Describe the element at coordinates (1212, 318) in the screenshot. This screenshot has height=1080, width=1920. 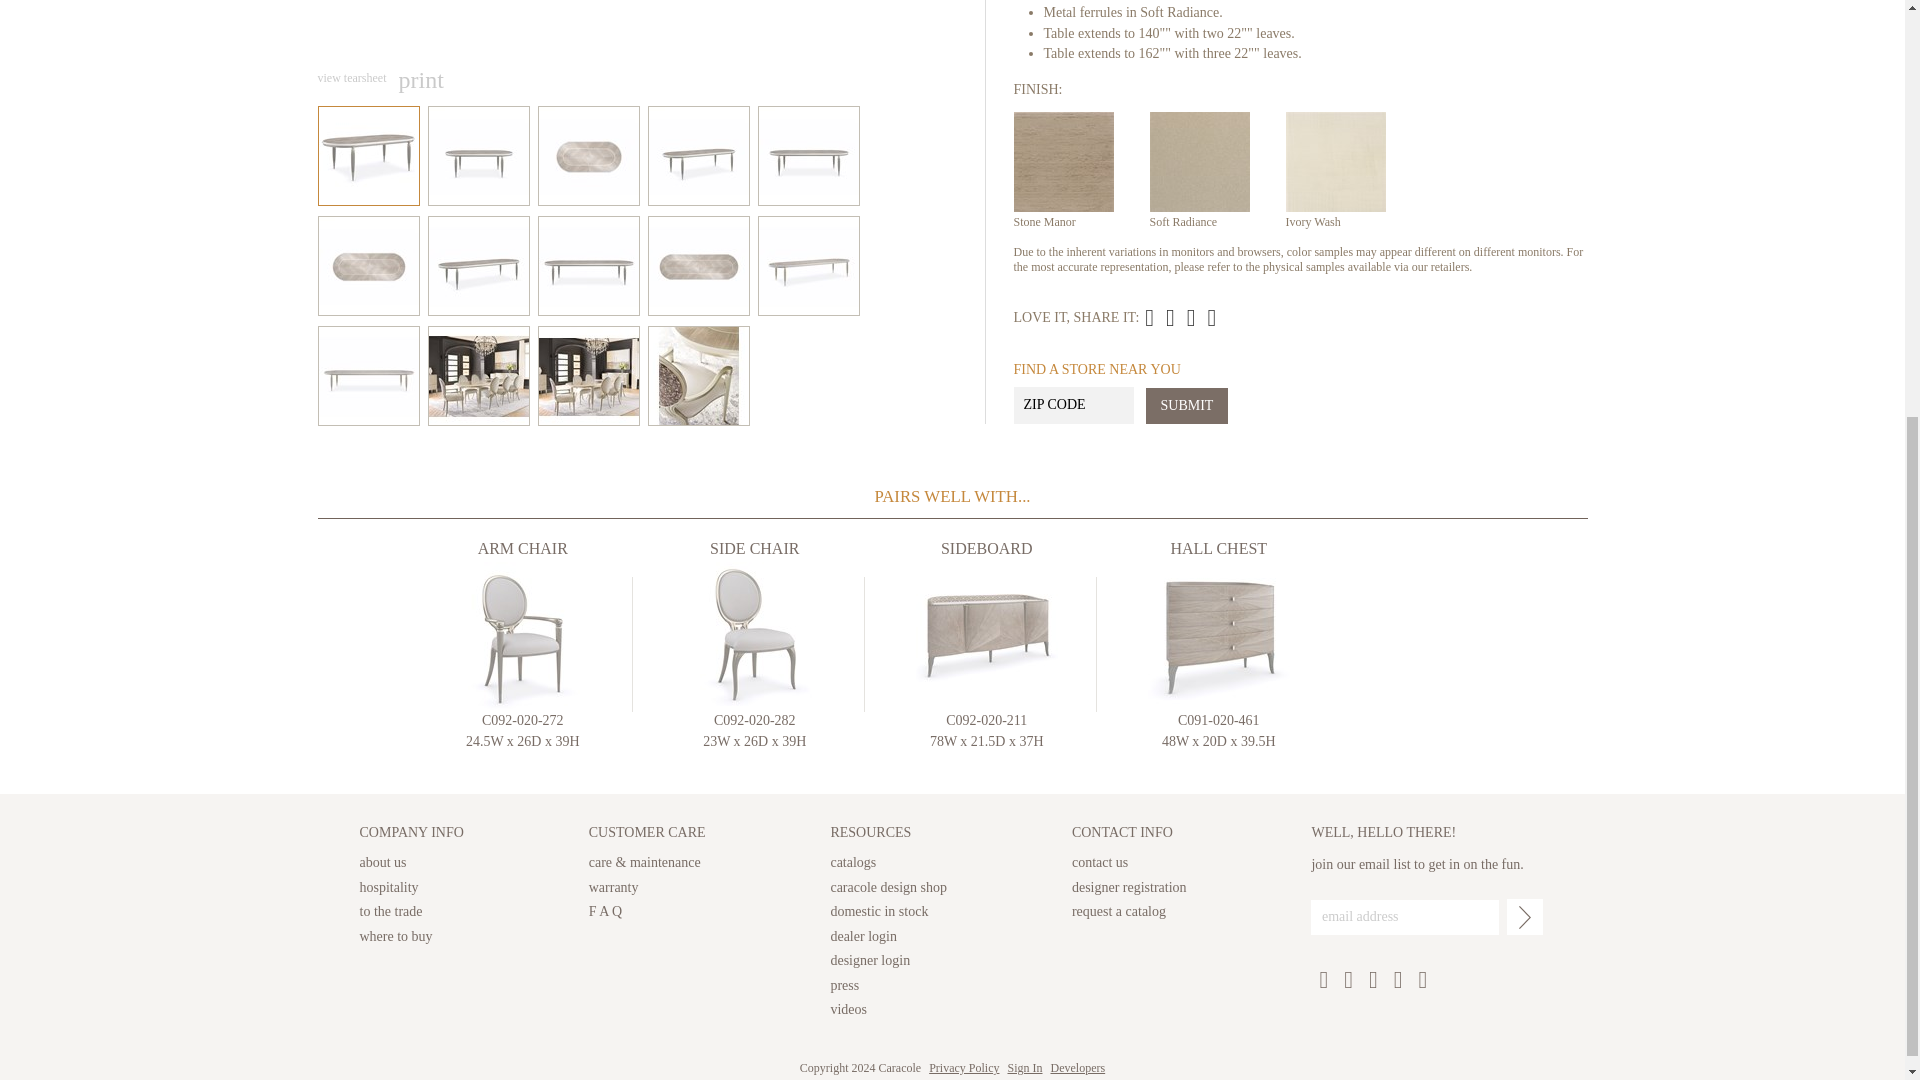
I see `post to twitter` at that location.